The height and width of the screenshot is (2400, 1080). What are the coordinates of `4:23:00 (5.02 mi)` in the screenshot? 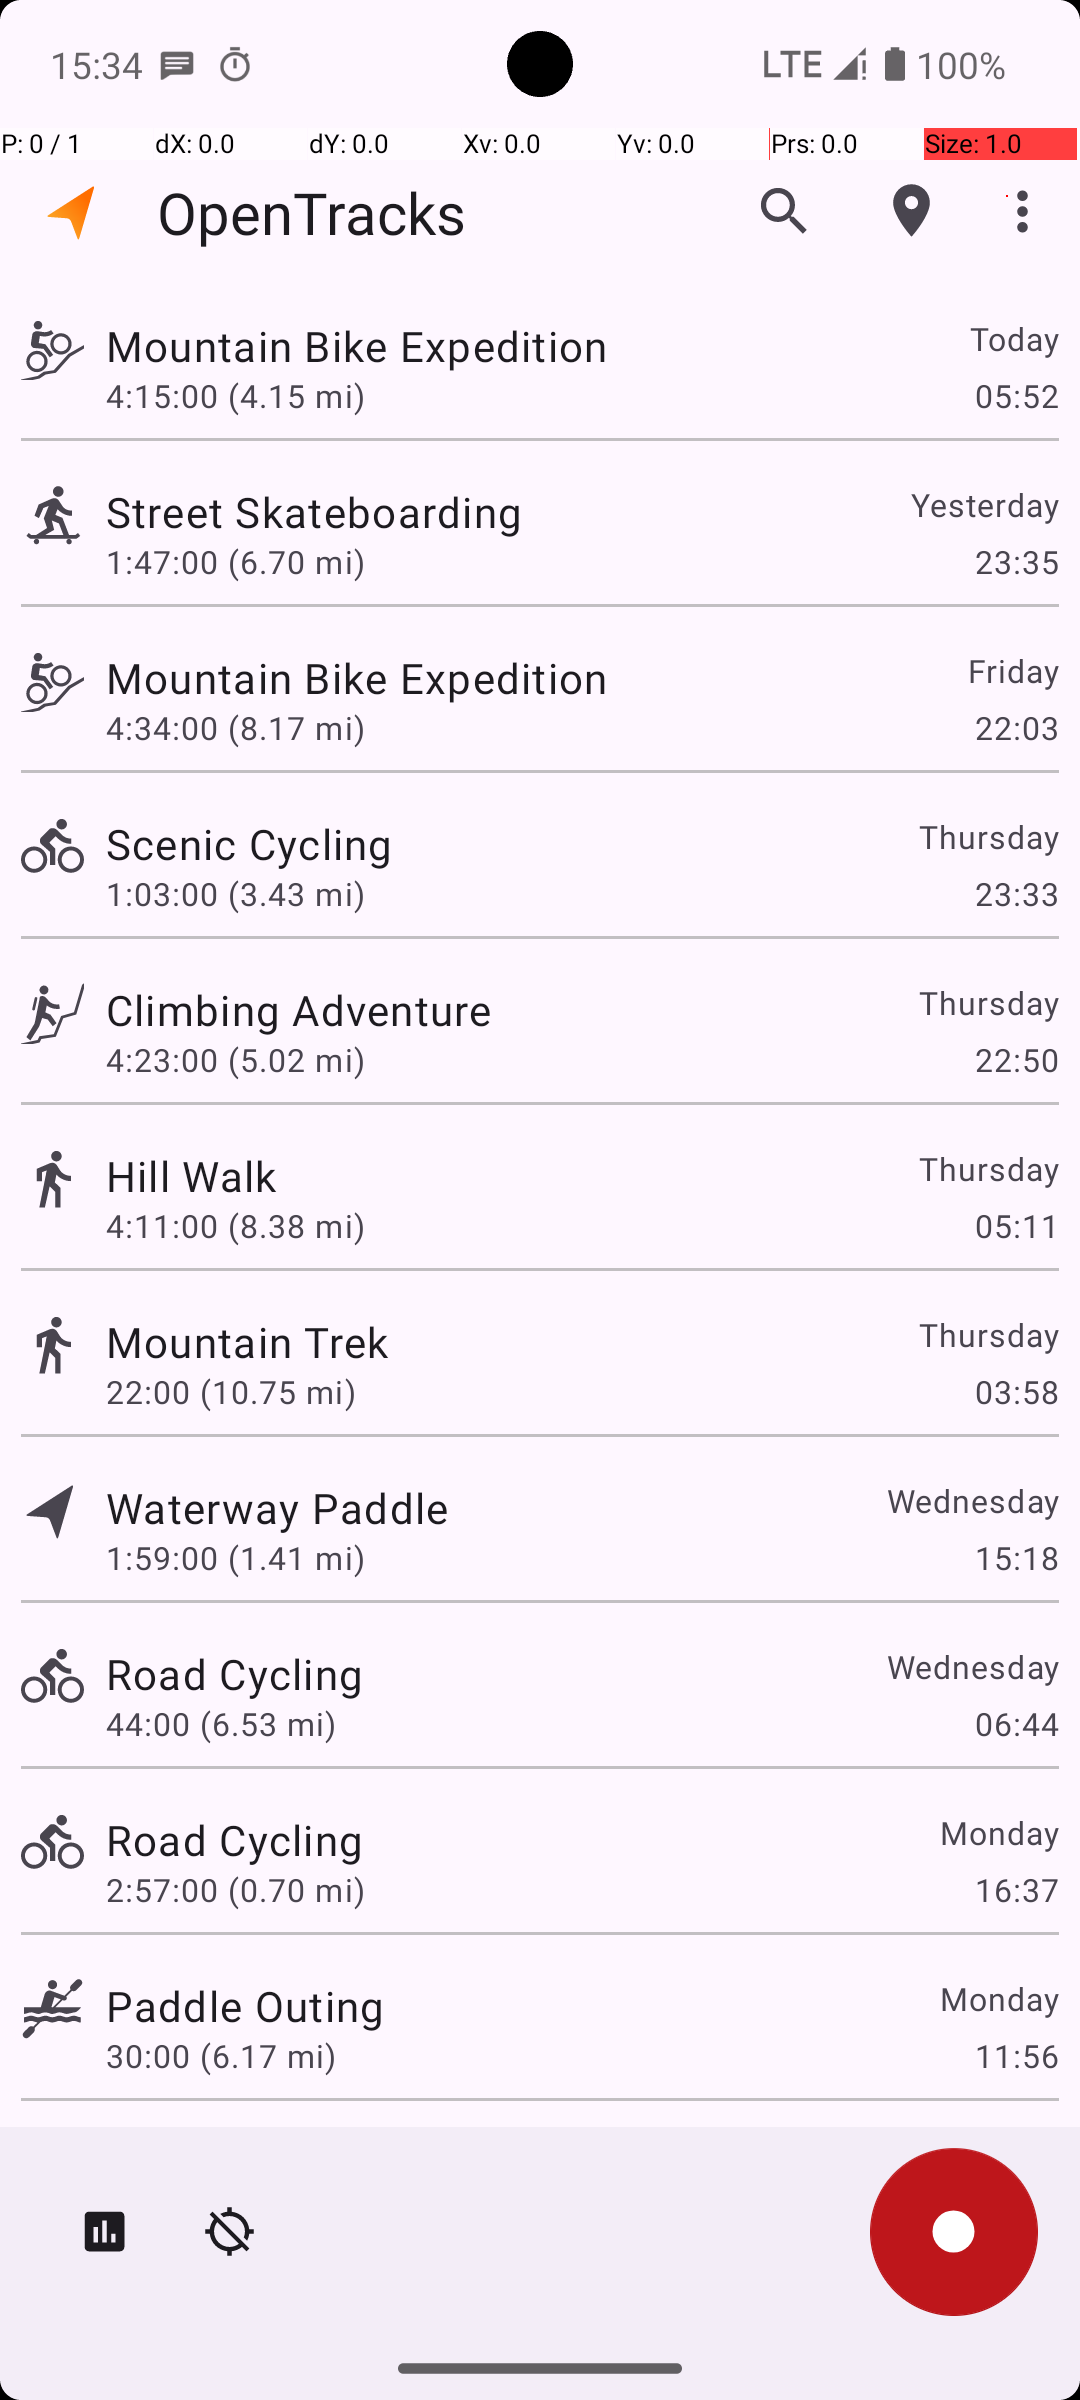 It's located at (236, 1060).